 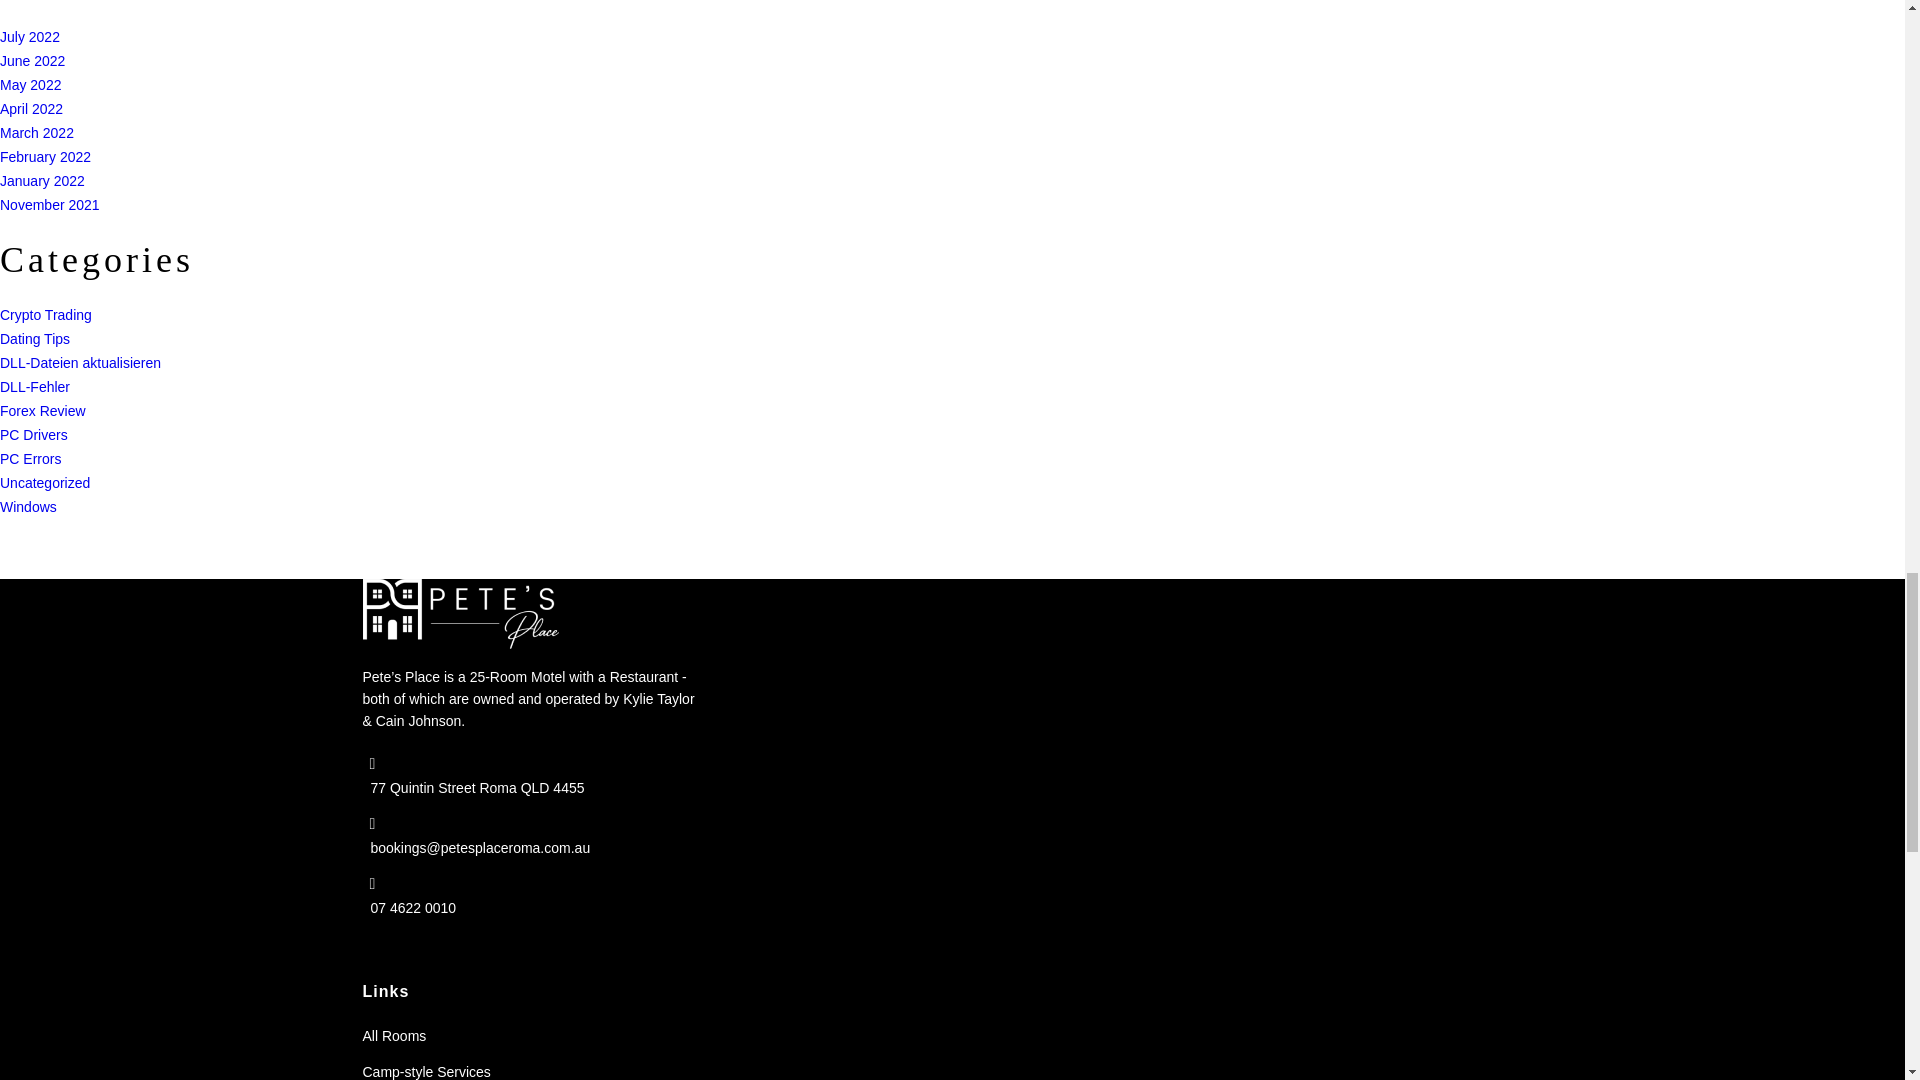 What do you see at coordinates (34, 338) in the screenshot?
I see `Dating Tips` at bounding box center [34, 338].